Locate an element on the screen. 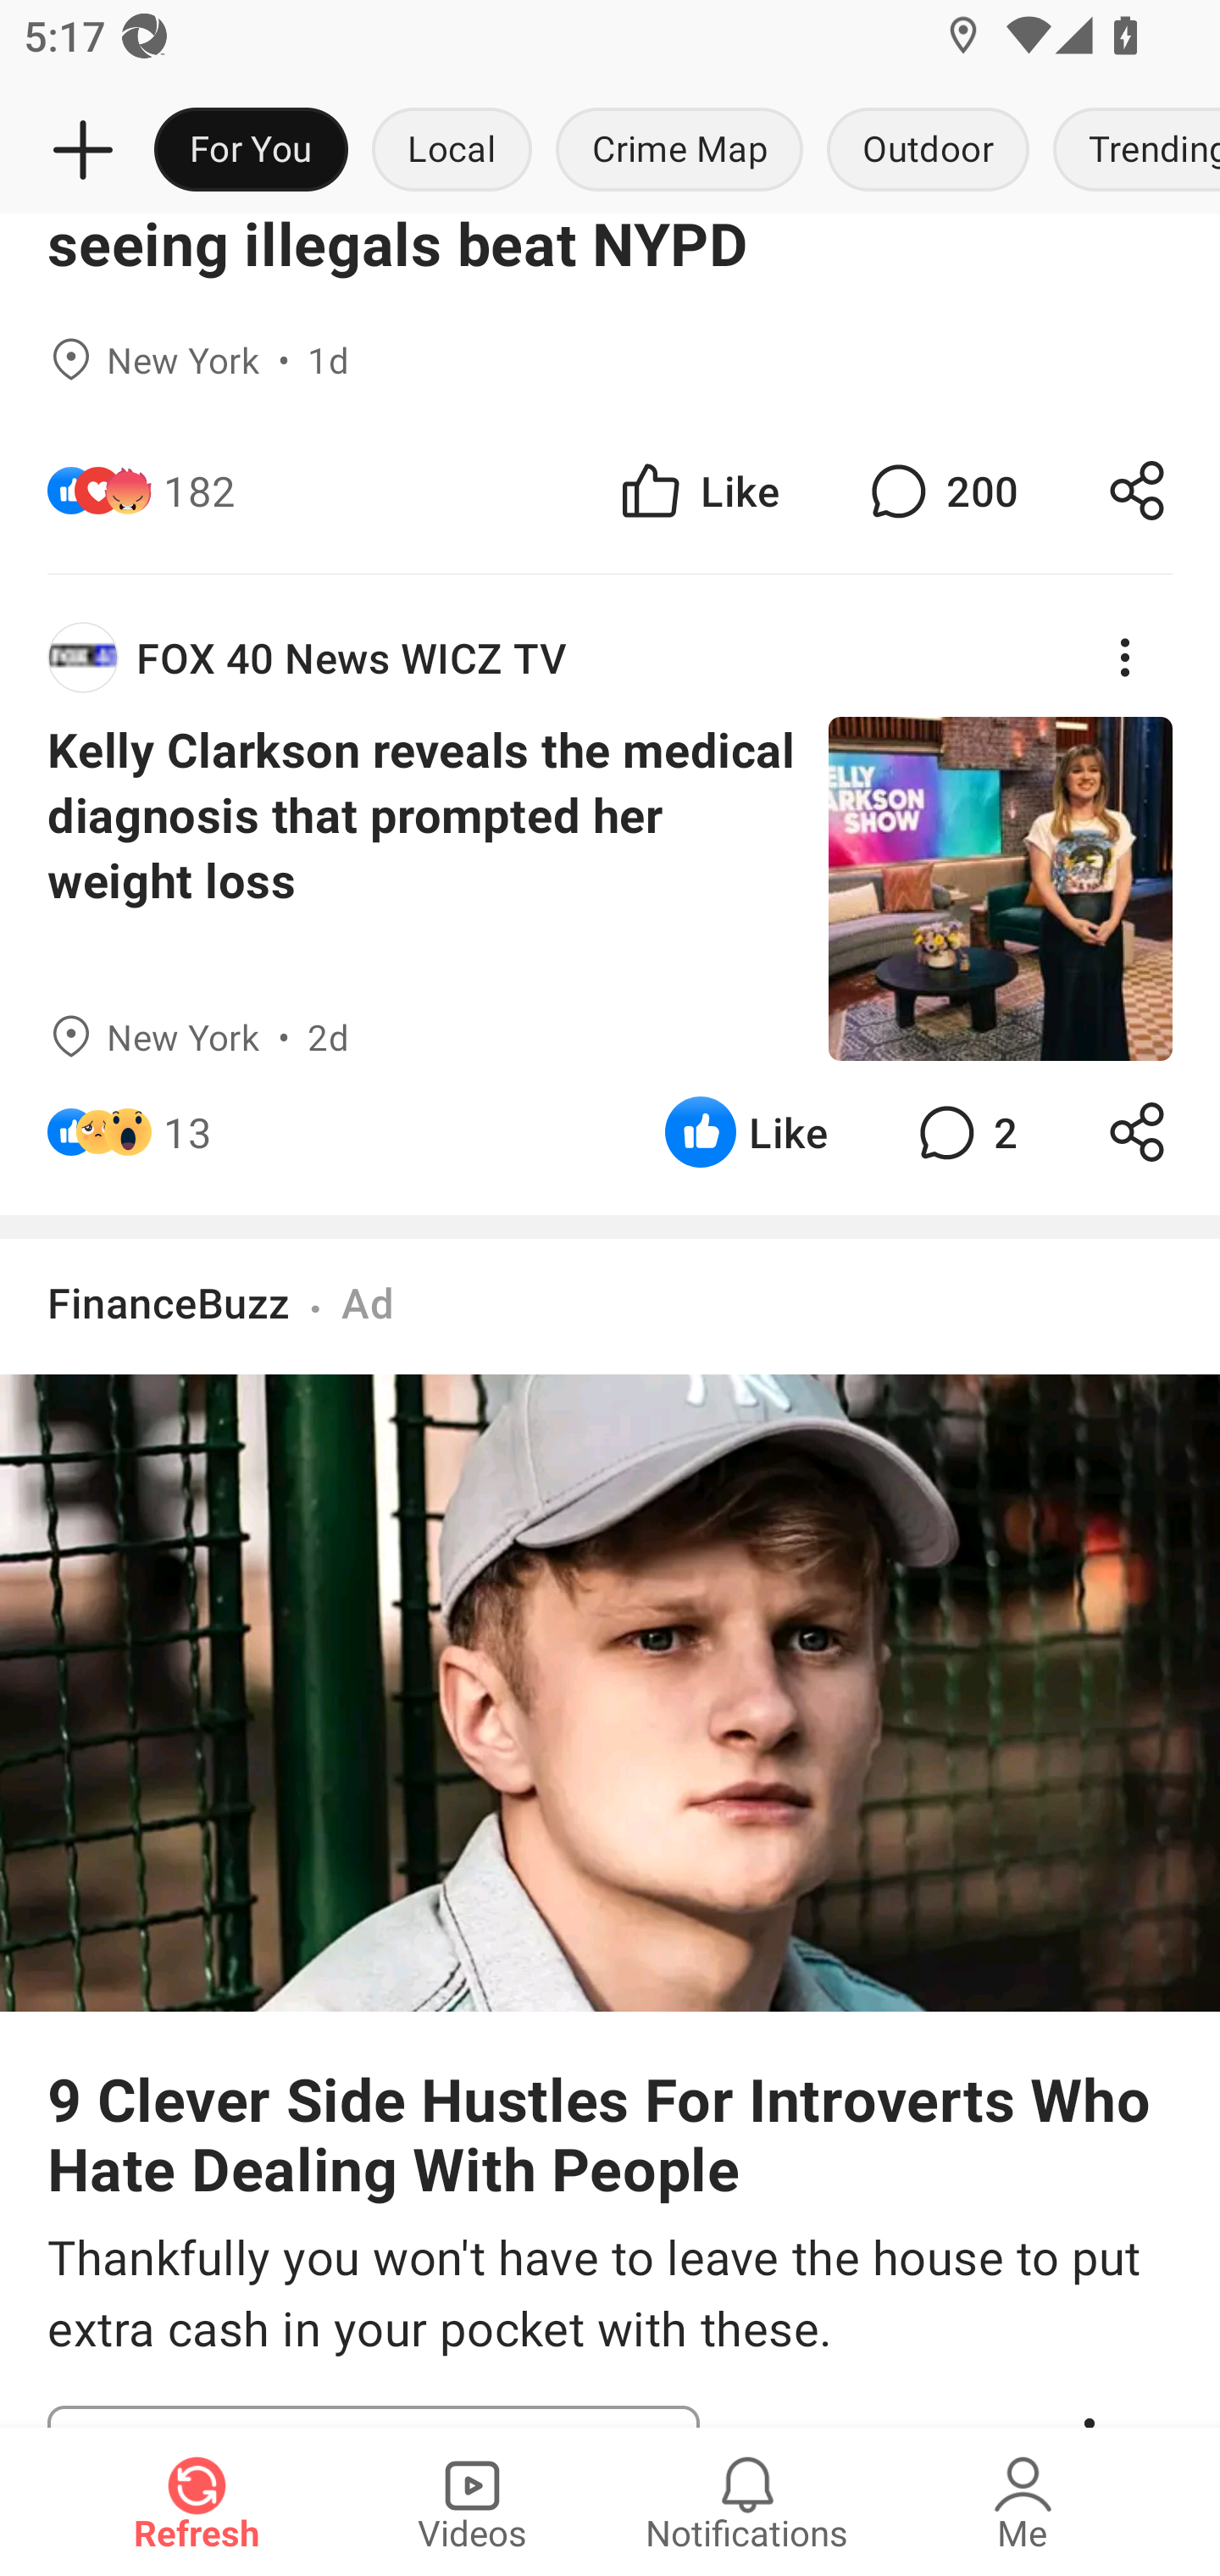 Image resolution: width=1220 pixels, height=2576 pixels. Me is located at coordinates (1023, 2501).